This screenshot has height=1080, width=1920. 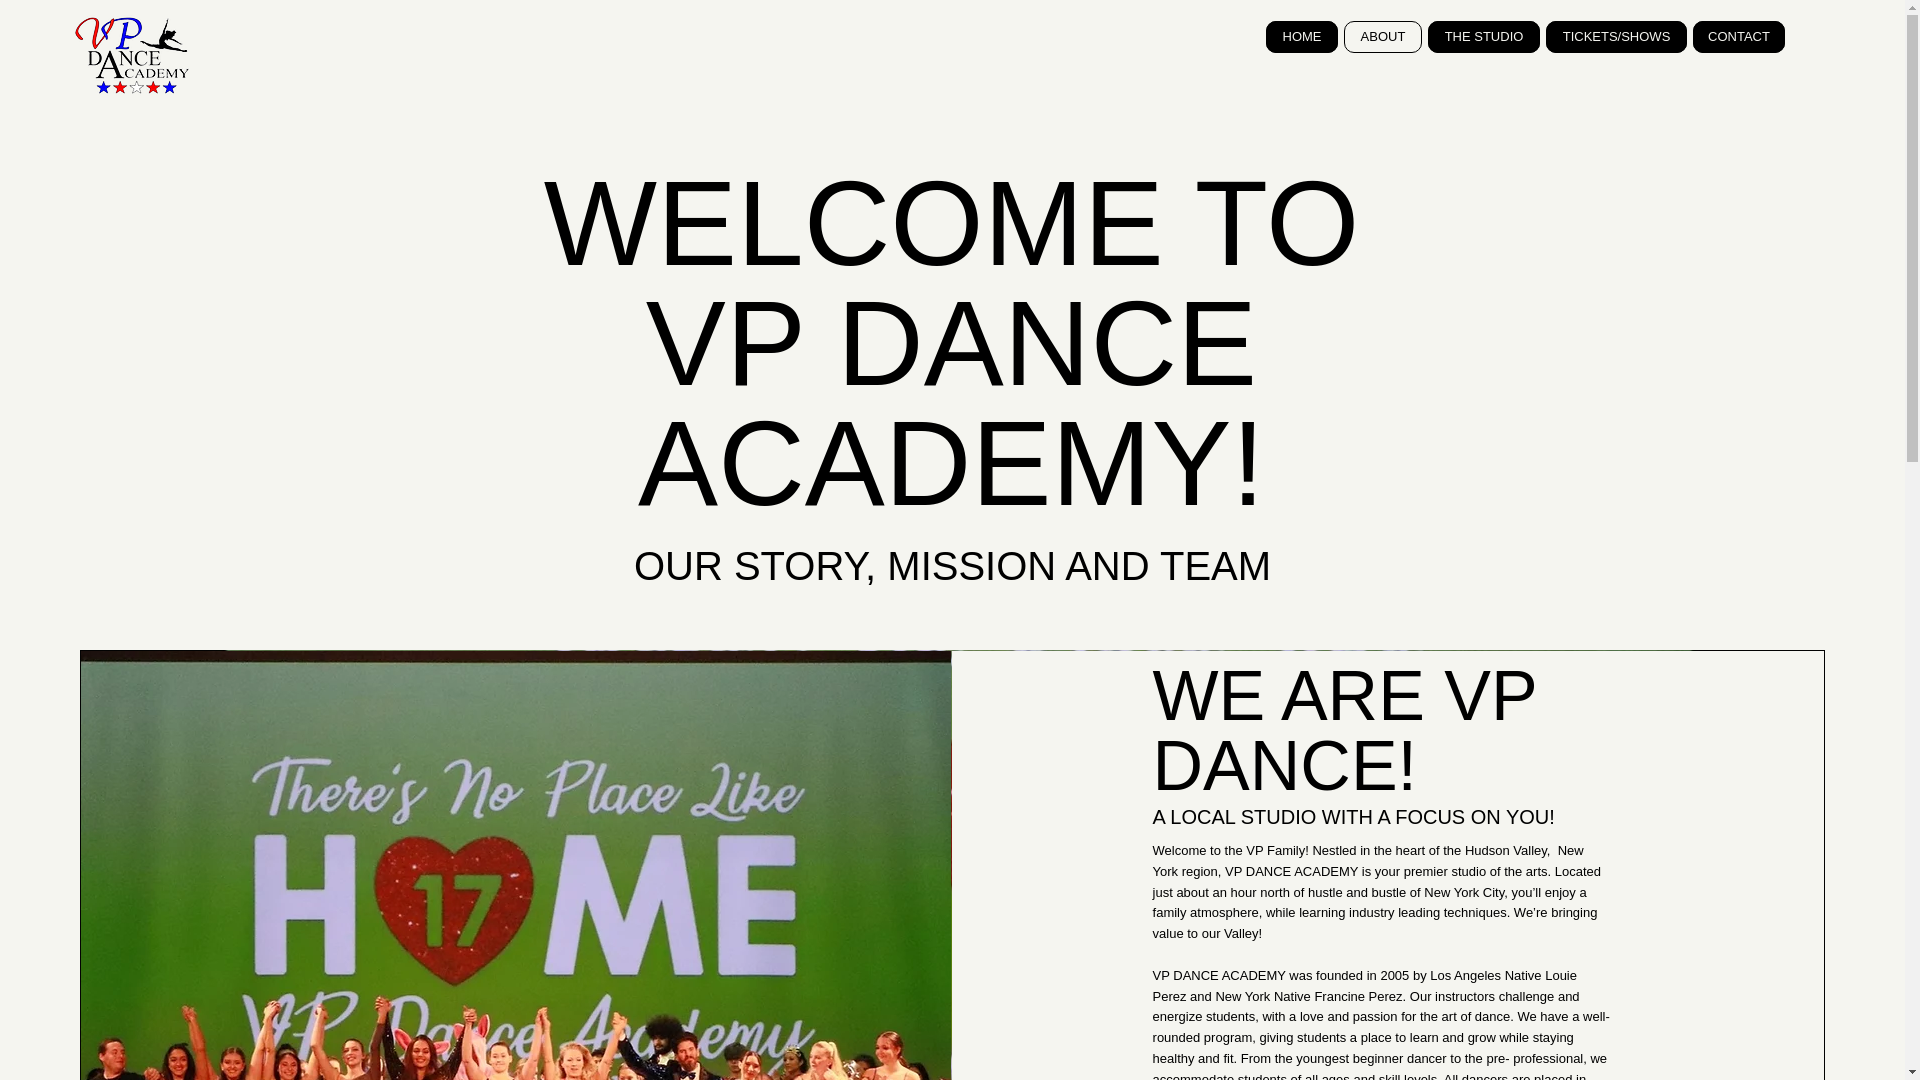 What do you see at coordinates (1383, 36) in the screenshot?
I see `ABOUT` at bounding box center [1383, 36].